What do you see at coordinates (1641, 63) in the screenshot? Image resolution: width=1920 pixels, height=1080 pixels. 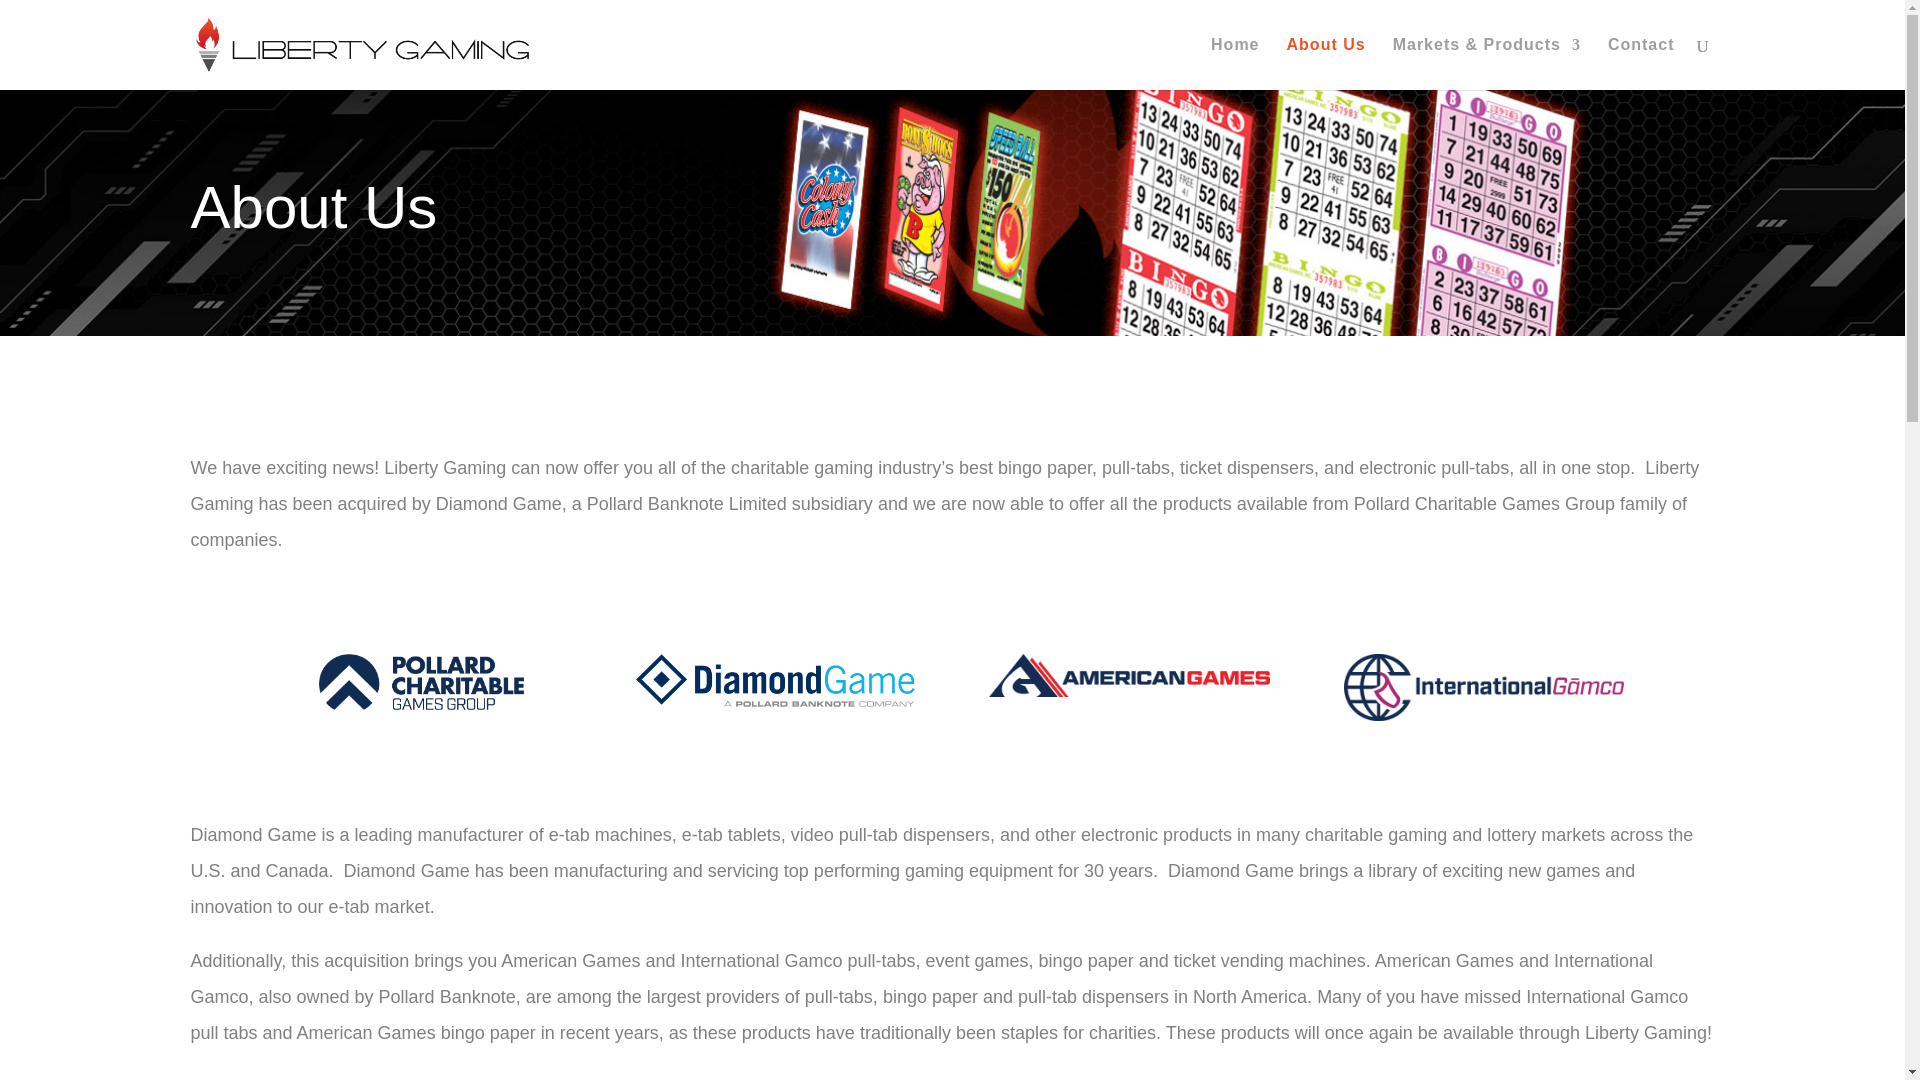 I see `Contact` at bounding box center [1641, 63].